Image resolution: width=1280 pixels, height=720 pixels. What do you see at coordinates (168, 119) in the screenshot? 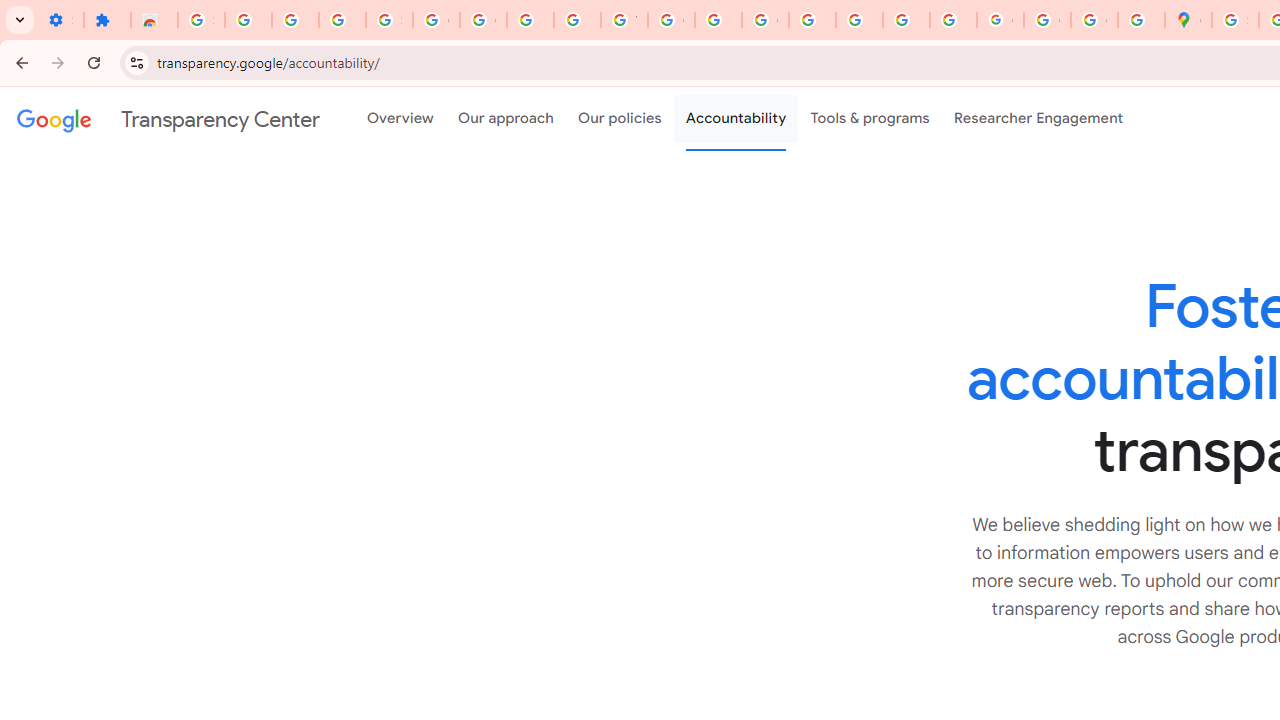
I see `Transparency Center` at bounding box center [168, 119].